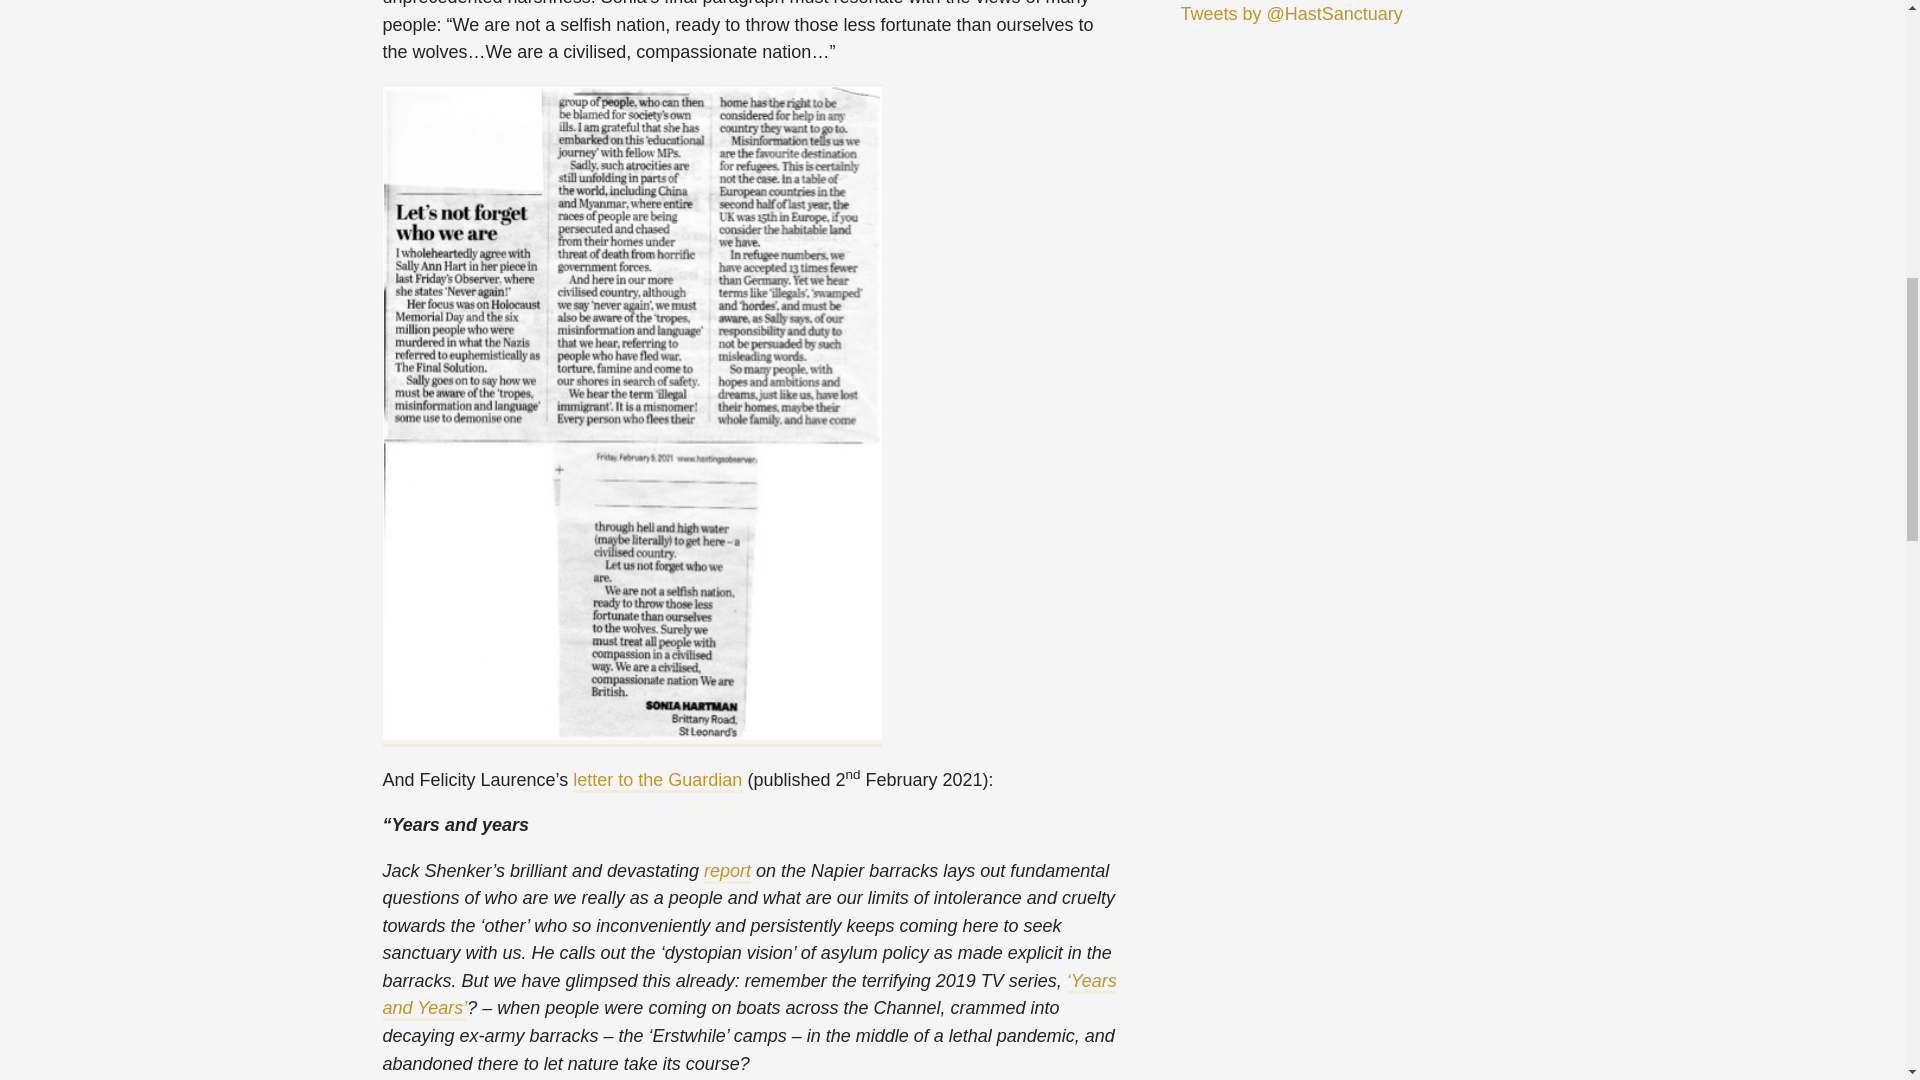 This screenshot has height=1080, width=1920. What do you see at coordinates (727, 870) in the screenshot?
I see `report` at bounding box center [727, 870].